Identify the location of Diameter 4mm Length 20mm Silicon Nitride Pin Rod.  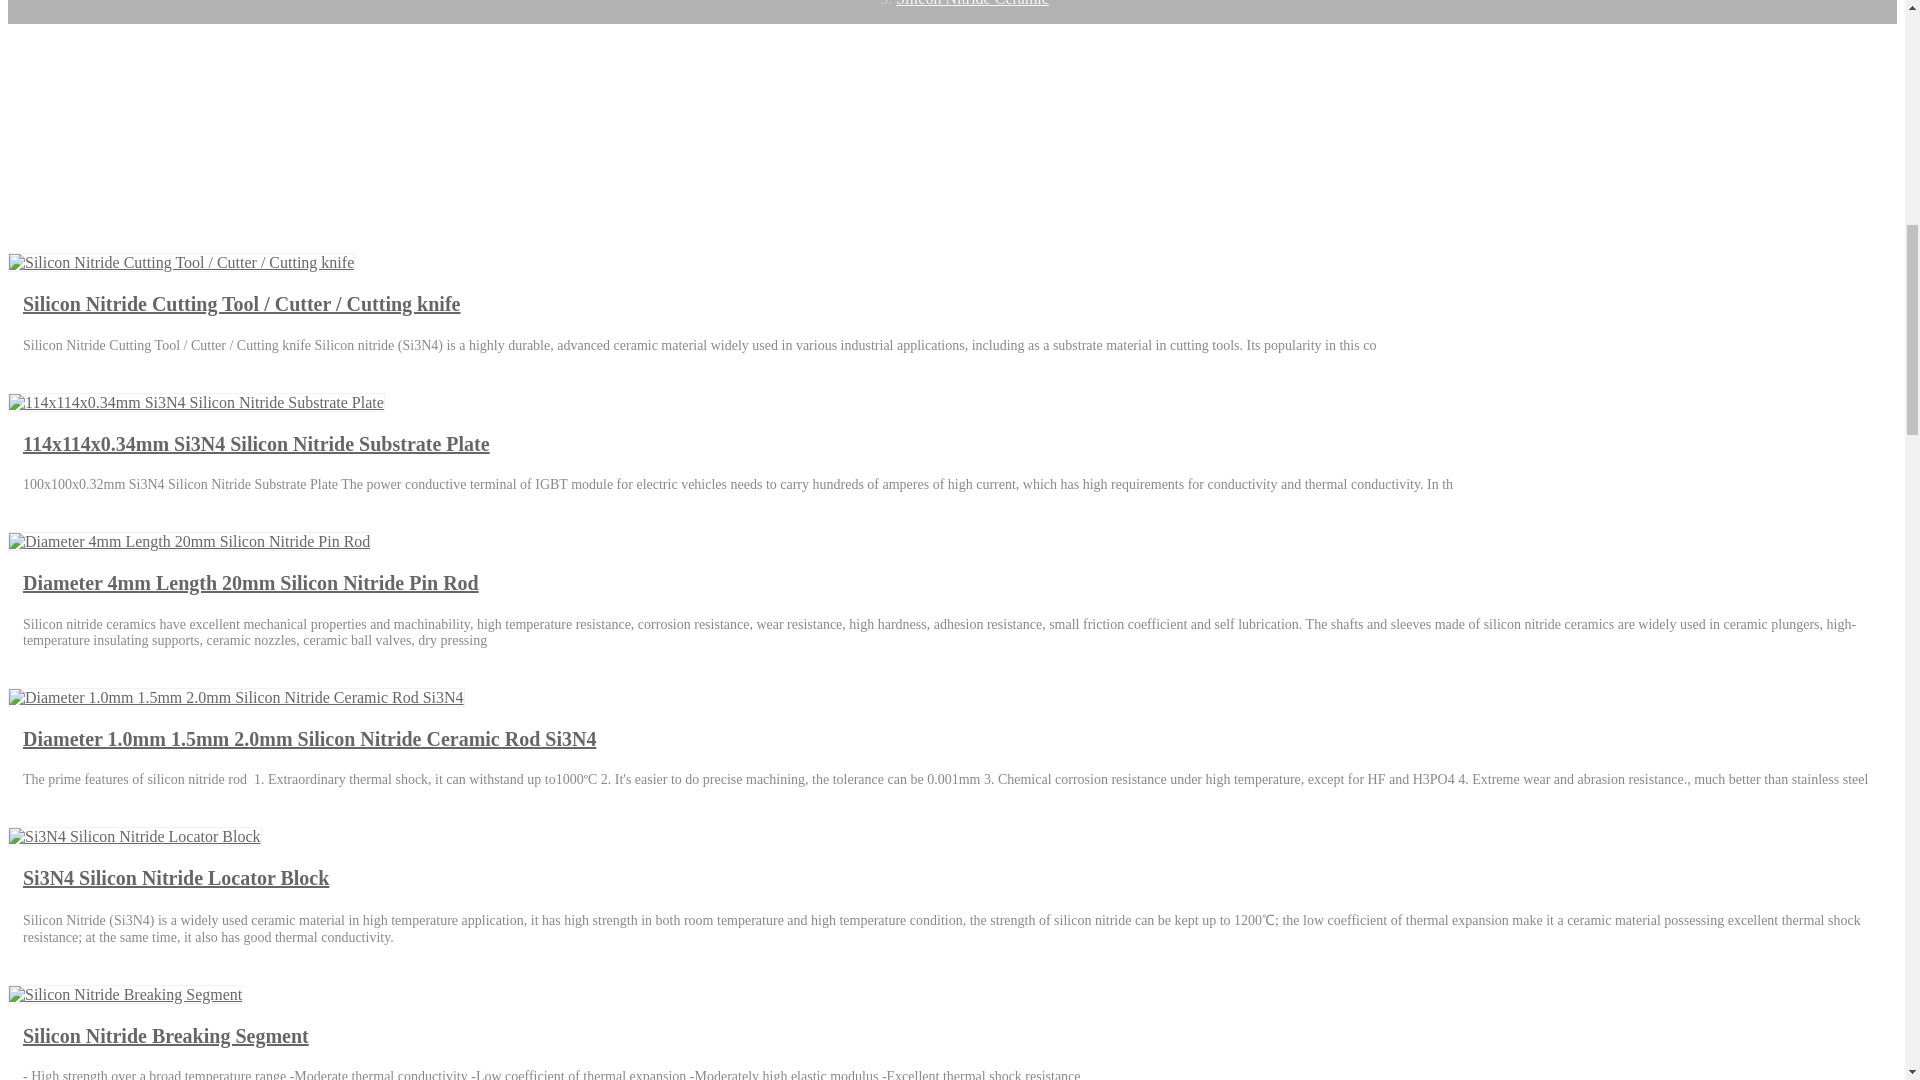
(190, 542).